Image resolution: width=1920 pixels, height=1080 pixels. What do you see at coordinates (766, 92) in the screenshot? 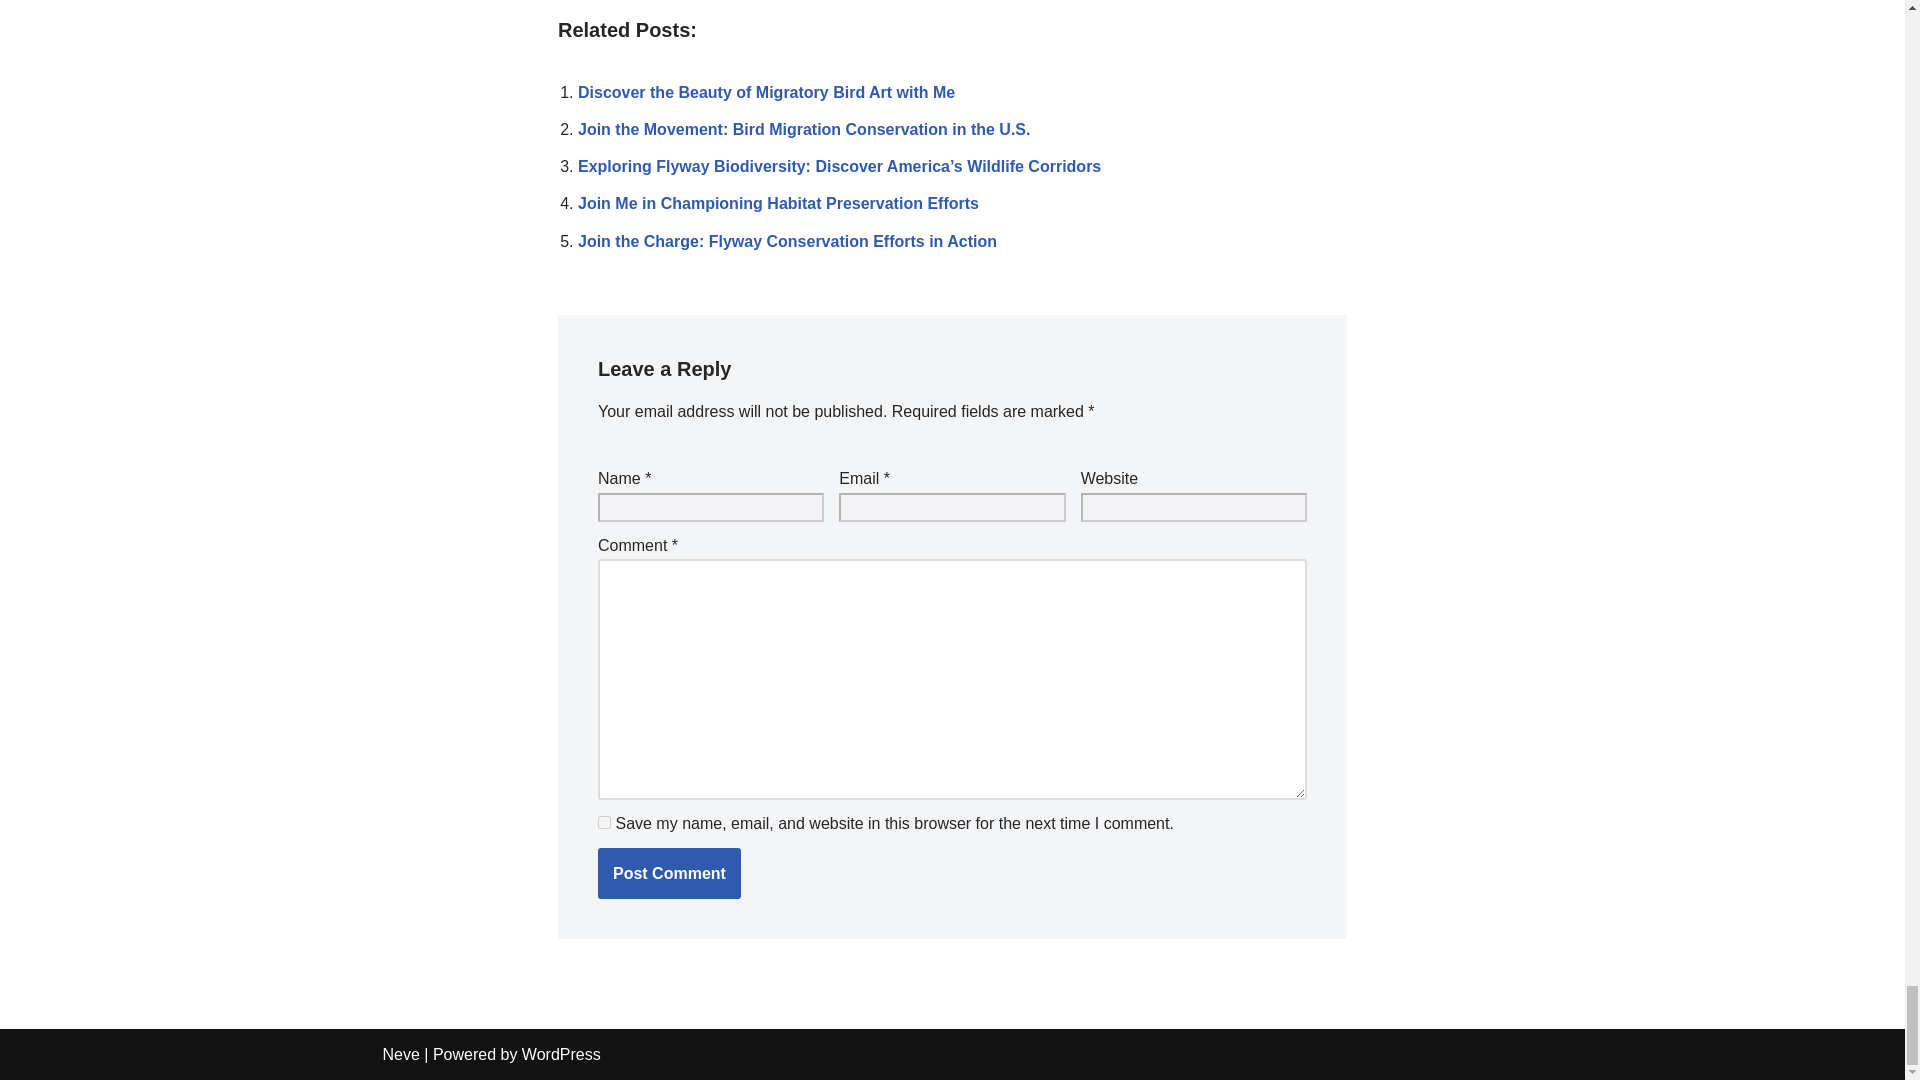
I see `Discover the Beauty of Migratory Bird Art with Me` at bounding box center [766, 92].